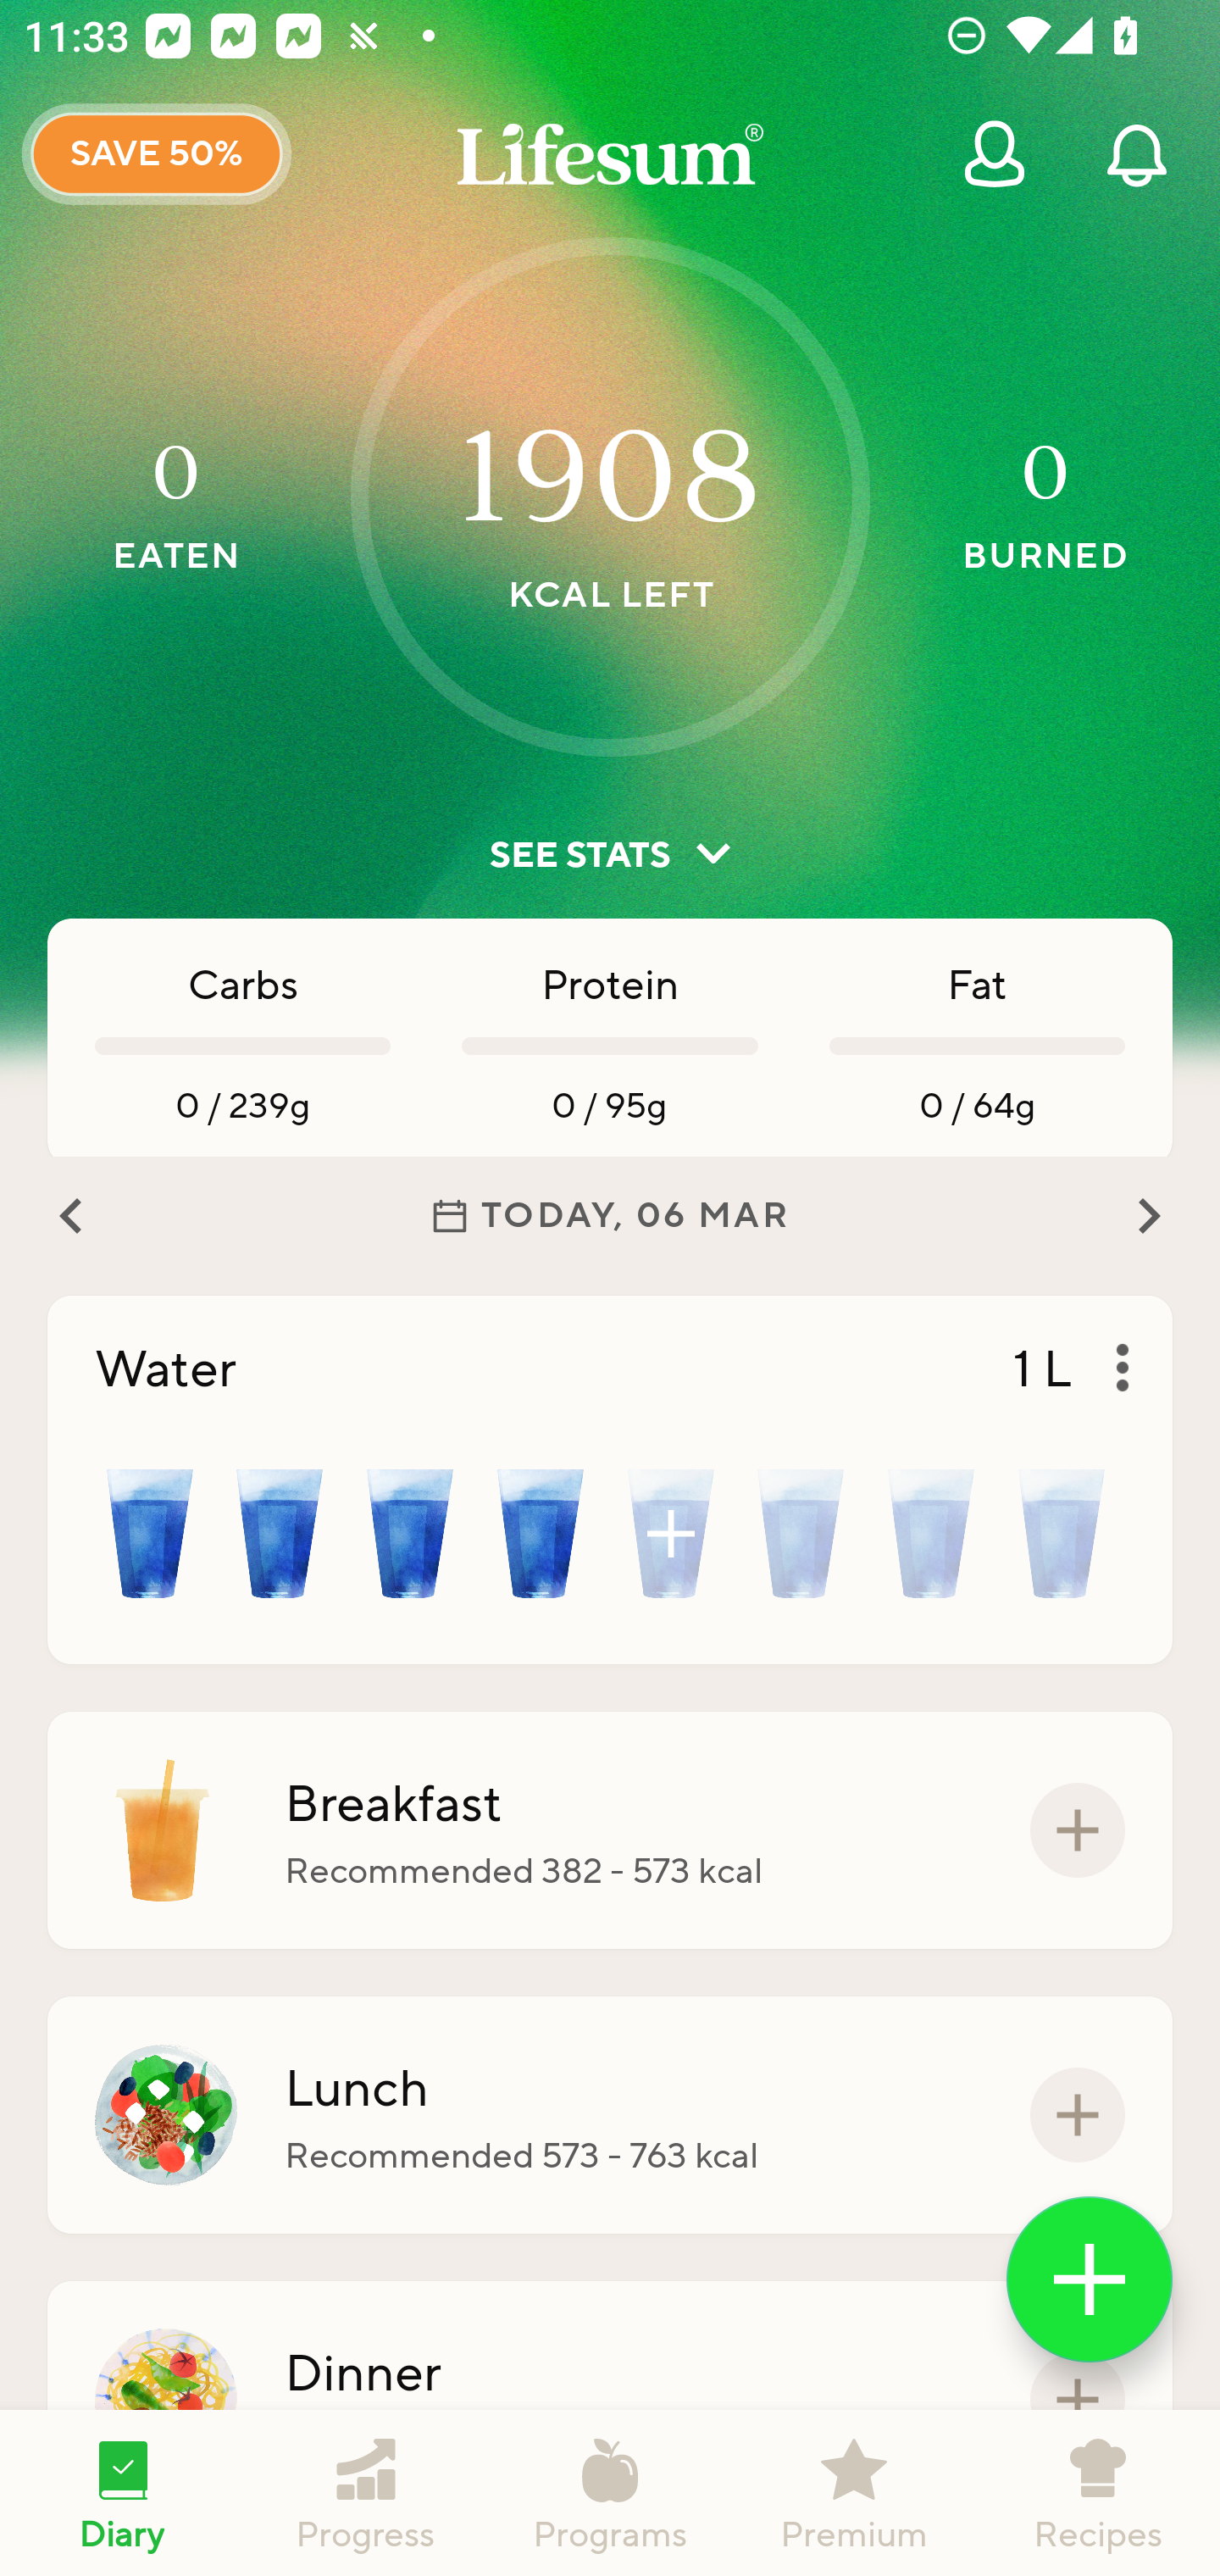 This screenshot has height=2576, width=1220. What do you see at coordinates (610, 854) in the screenshot?
I see `SEE STATS` at bounding box center [610, 854].